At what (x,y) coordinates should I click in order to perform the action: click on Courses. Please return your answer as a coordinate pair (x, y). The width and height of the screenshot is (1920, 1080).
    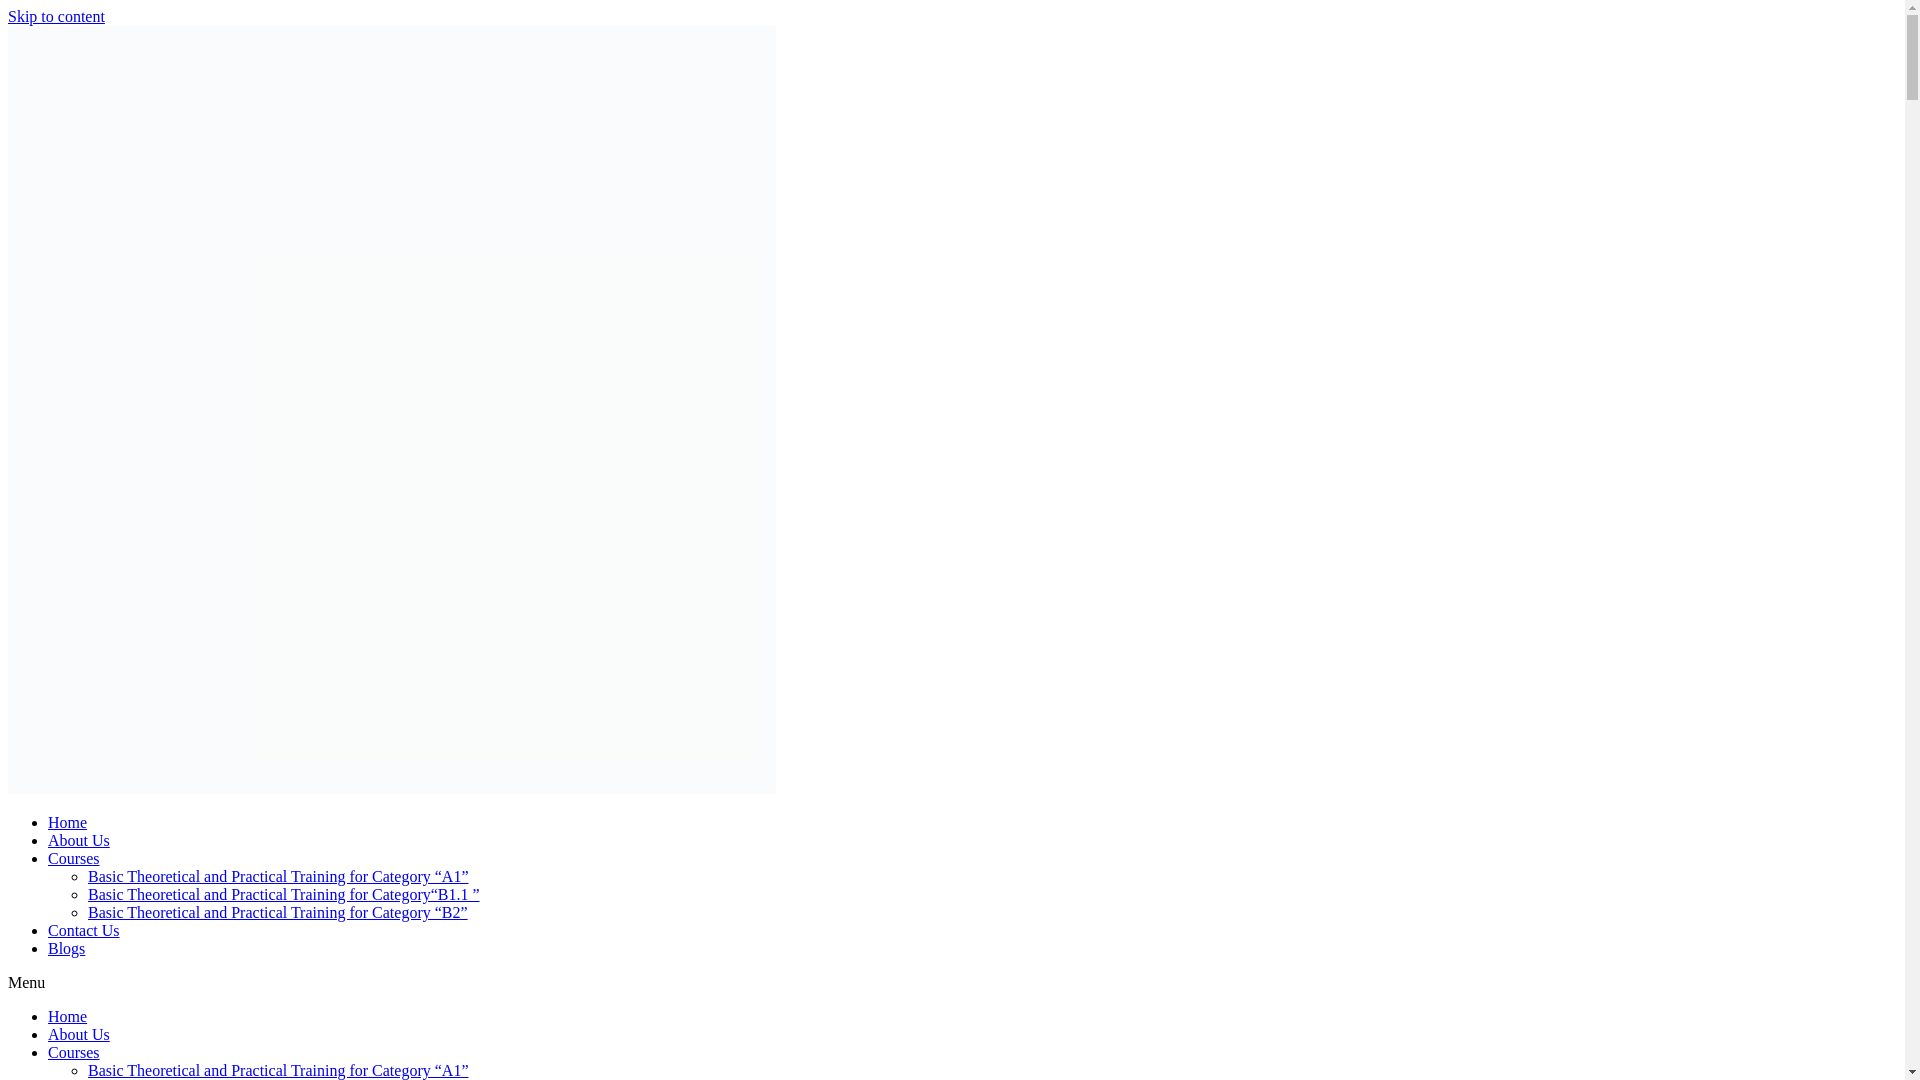
    Looking at the image, I should click on (74, 858).